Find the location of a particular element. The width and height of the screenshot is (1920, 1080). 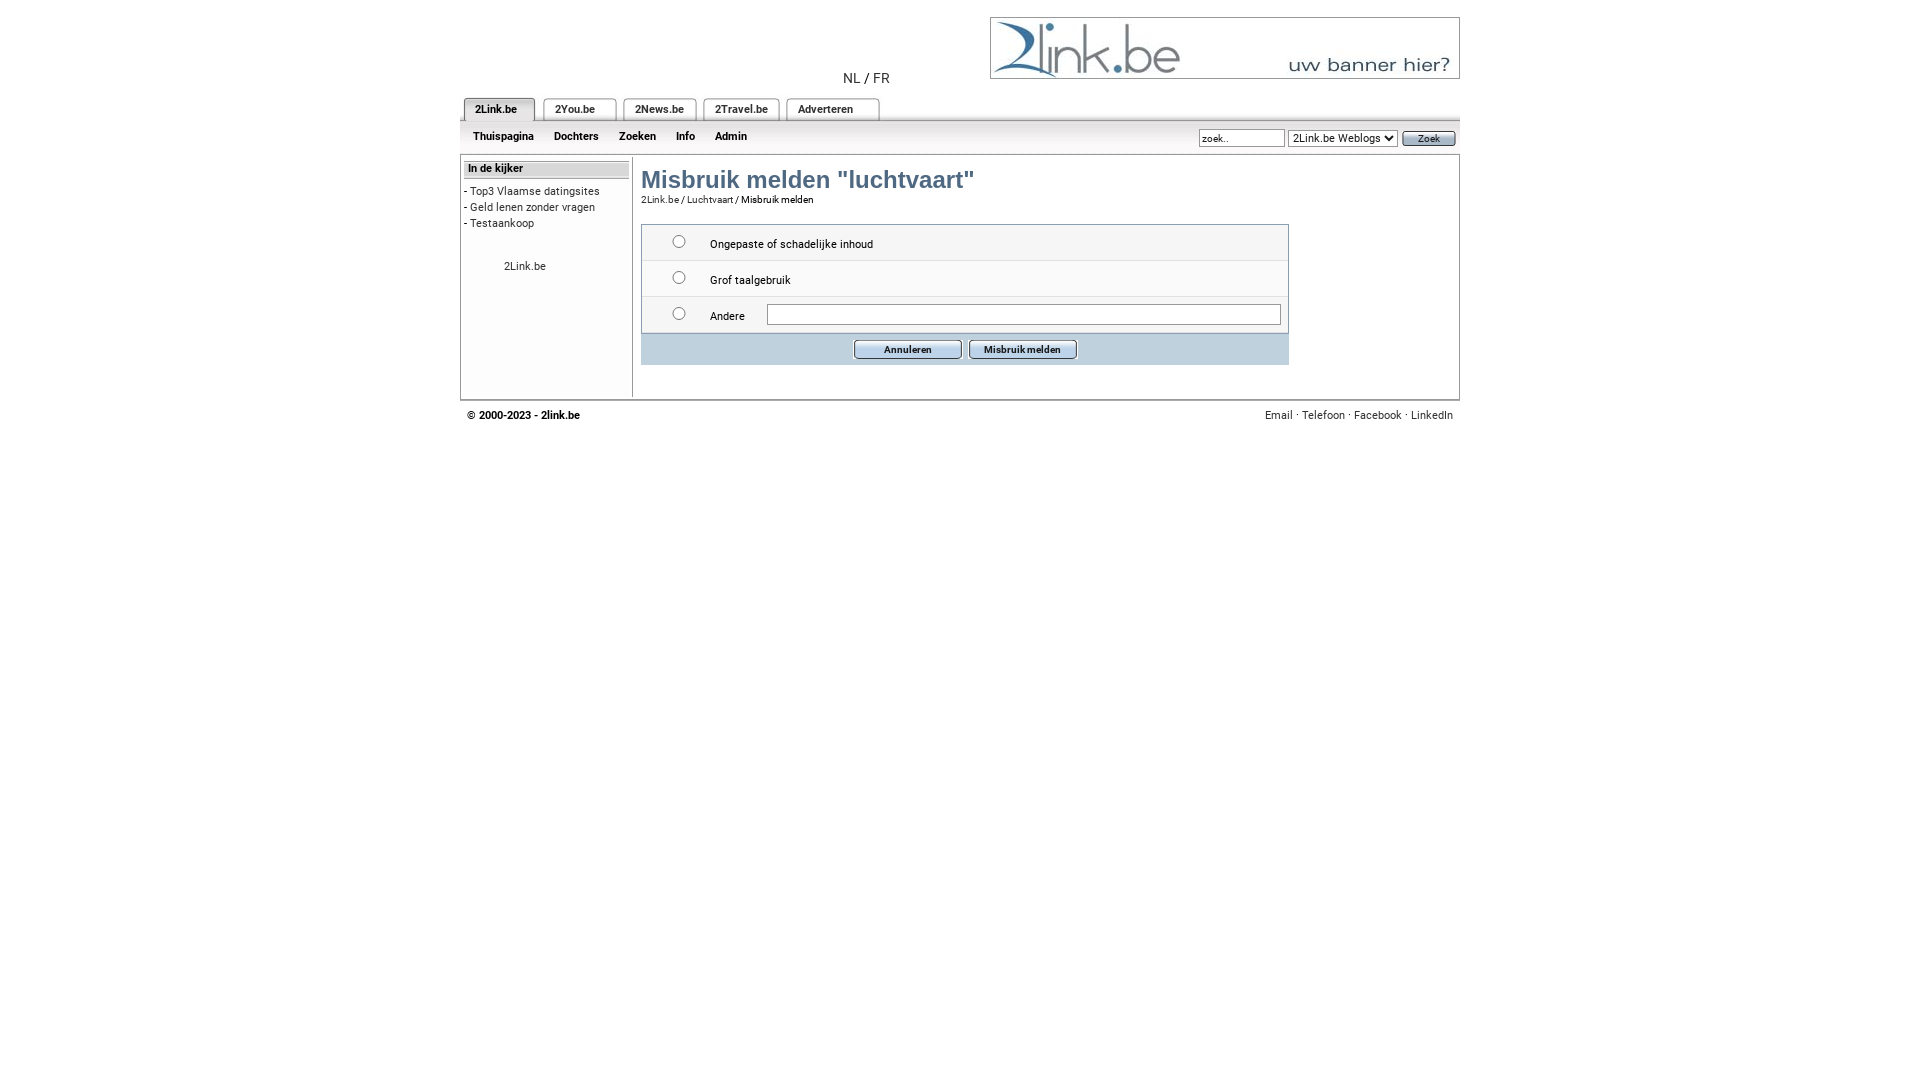

2Link.be is located at coordinates (525, 266).